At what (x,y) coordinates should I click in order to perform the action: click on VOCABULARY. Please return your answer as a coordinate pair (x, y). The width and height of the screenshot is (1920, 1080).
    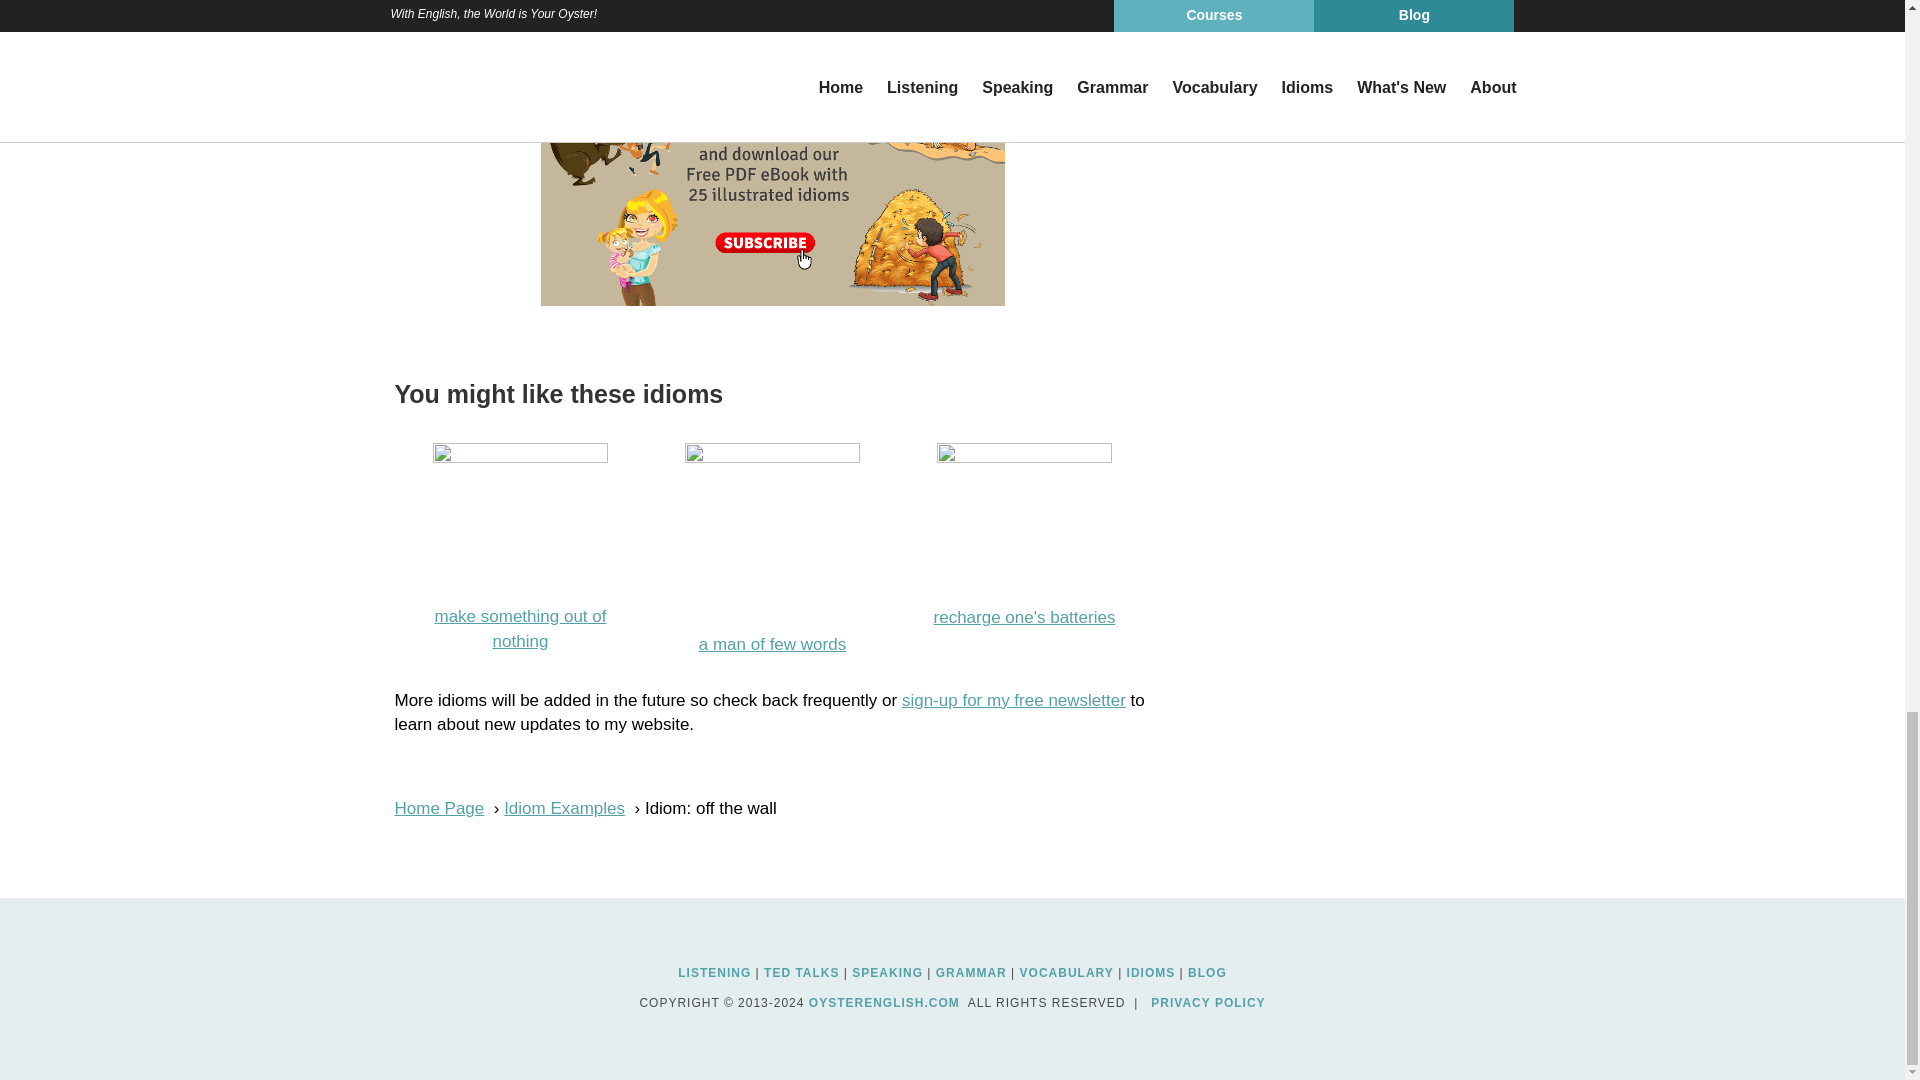
    Looking at the image, I should click on (1066, 973).